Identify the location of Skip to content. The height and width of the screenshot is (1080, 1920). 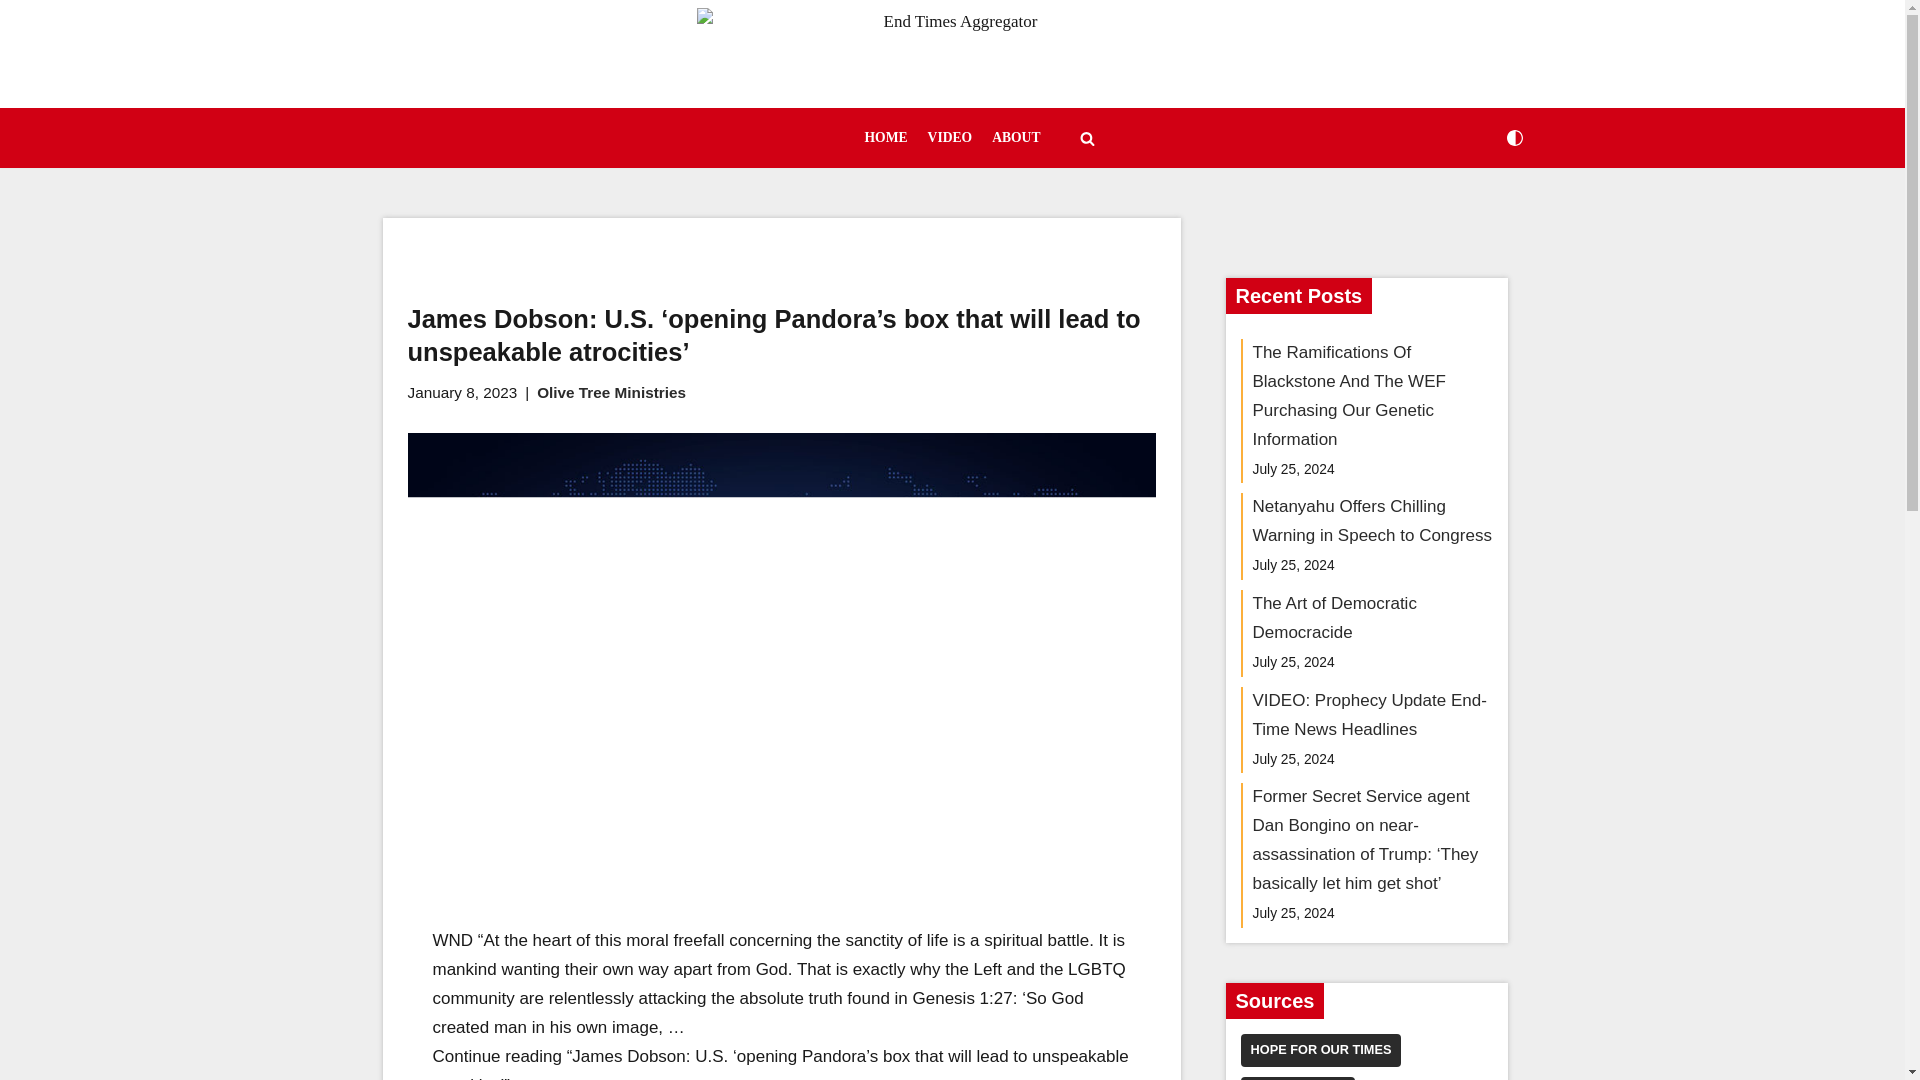
(15, 42).